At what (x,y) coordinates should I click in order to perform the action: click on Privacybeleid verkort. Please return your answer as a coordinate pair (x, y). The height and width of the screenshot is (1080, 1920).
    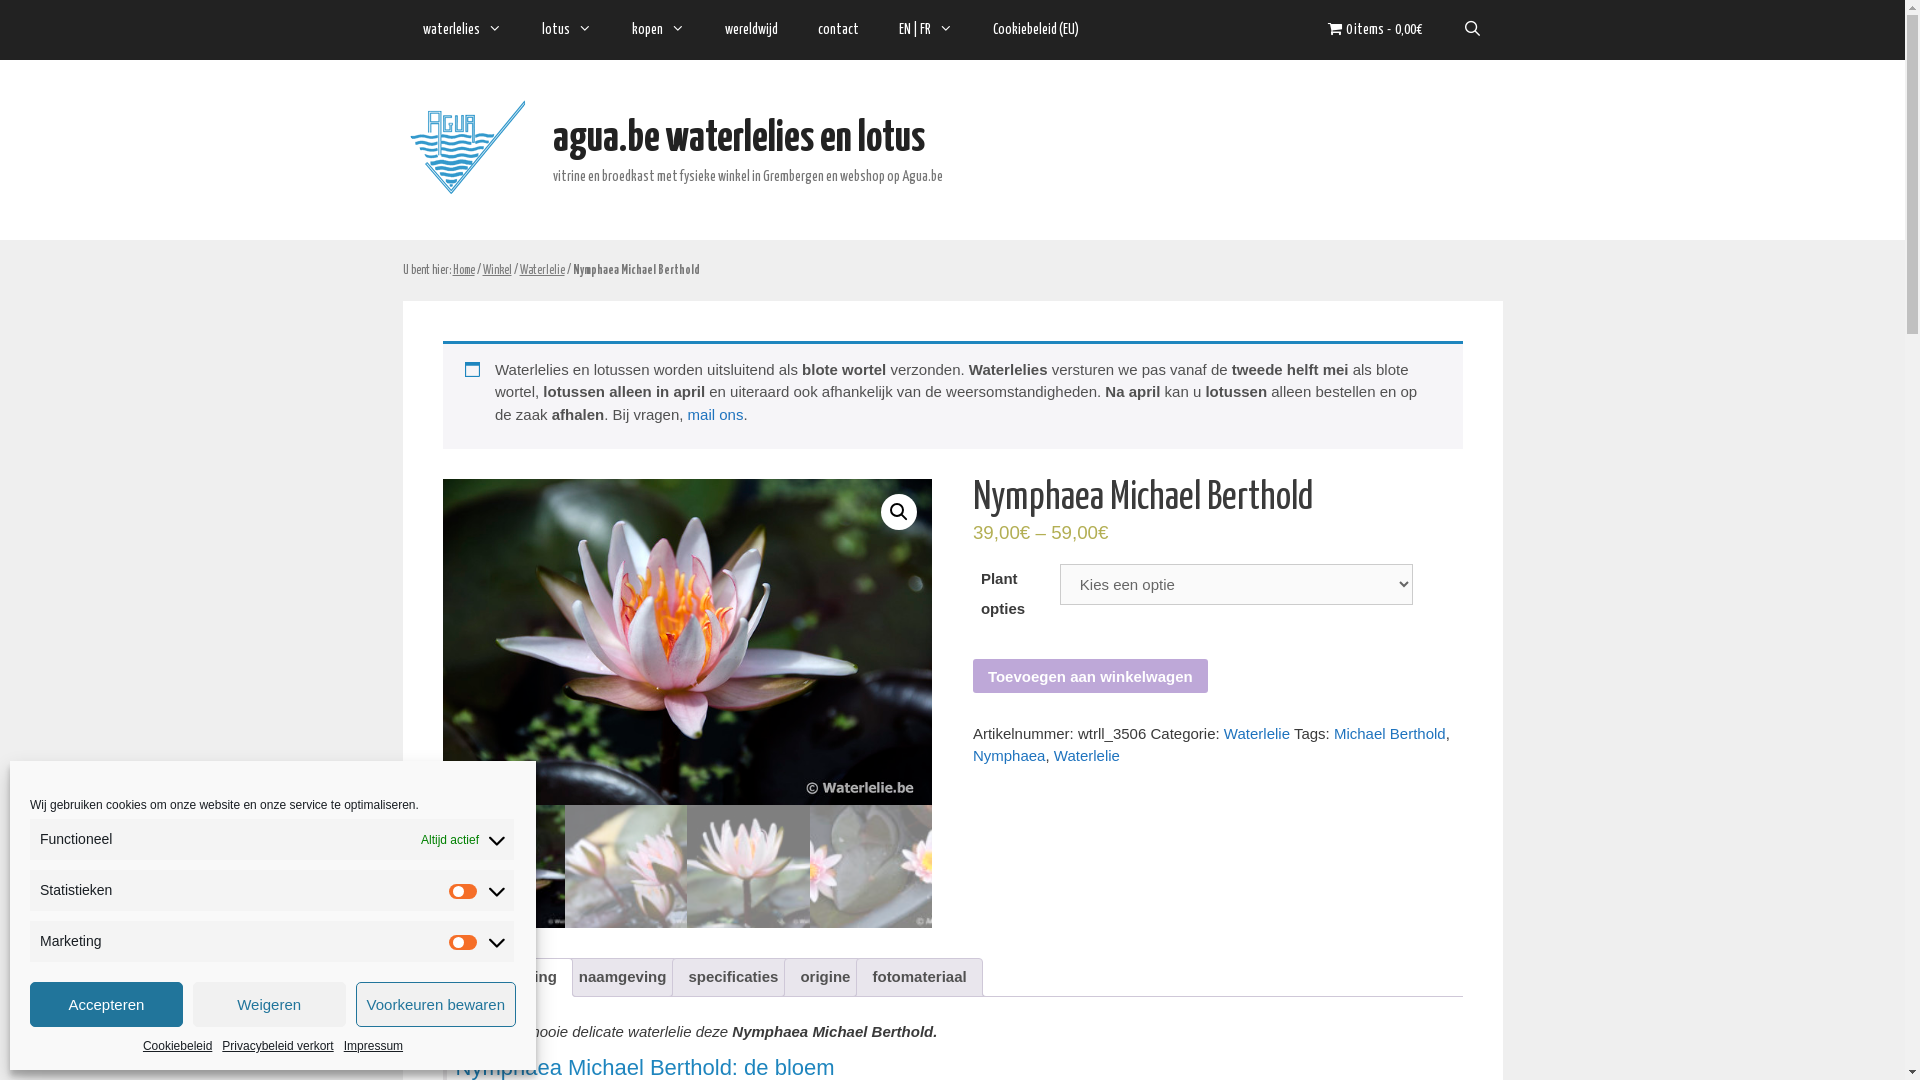
    Looking at the image, I should click on (278, 1046).